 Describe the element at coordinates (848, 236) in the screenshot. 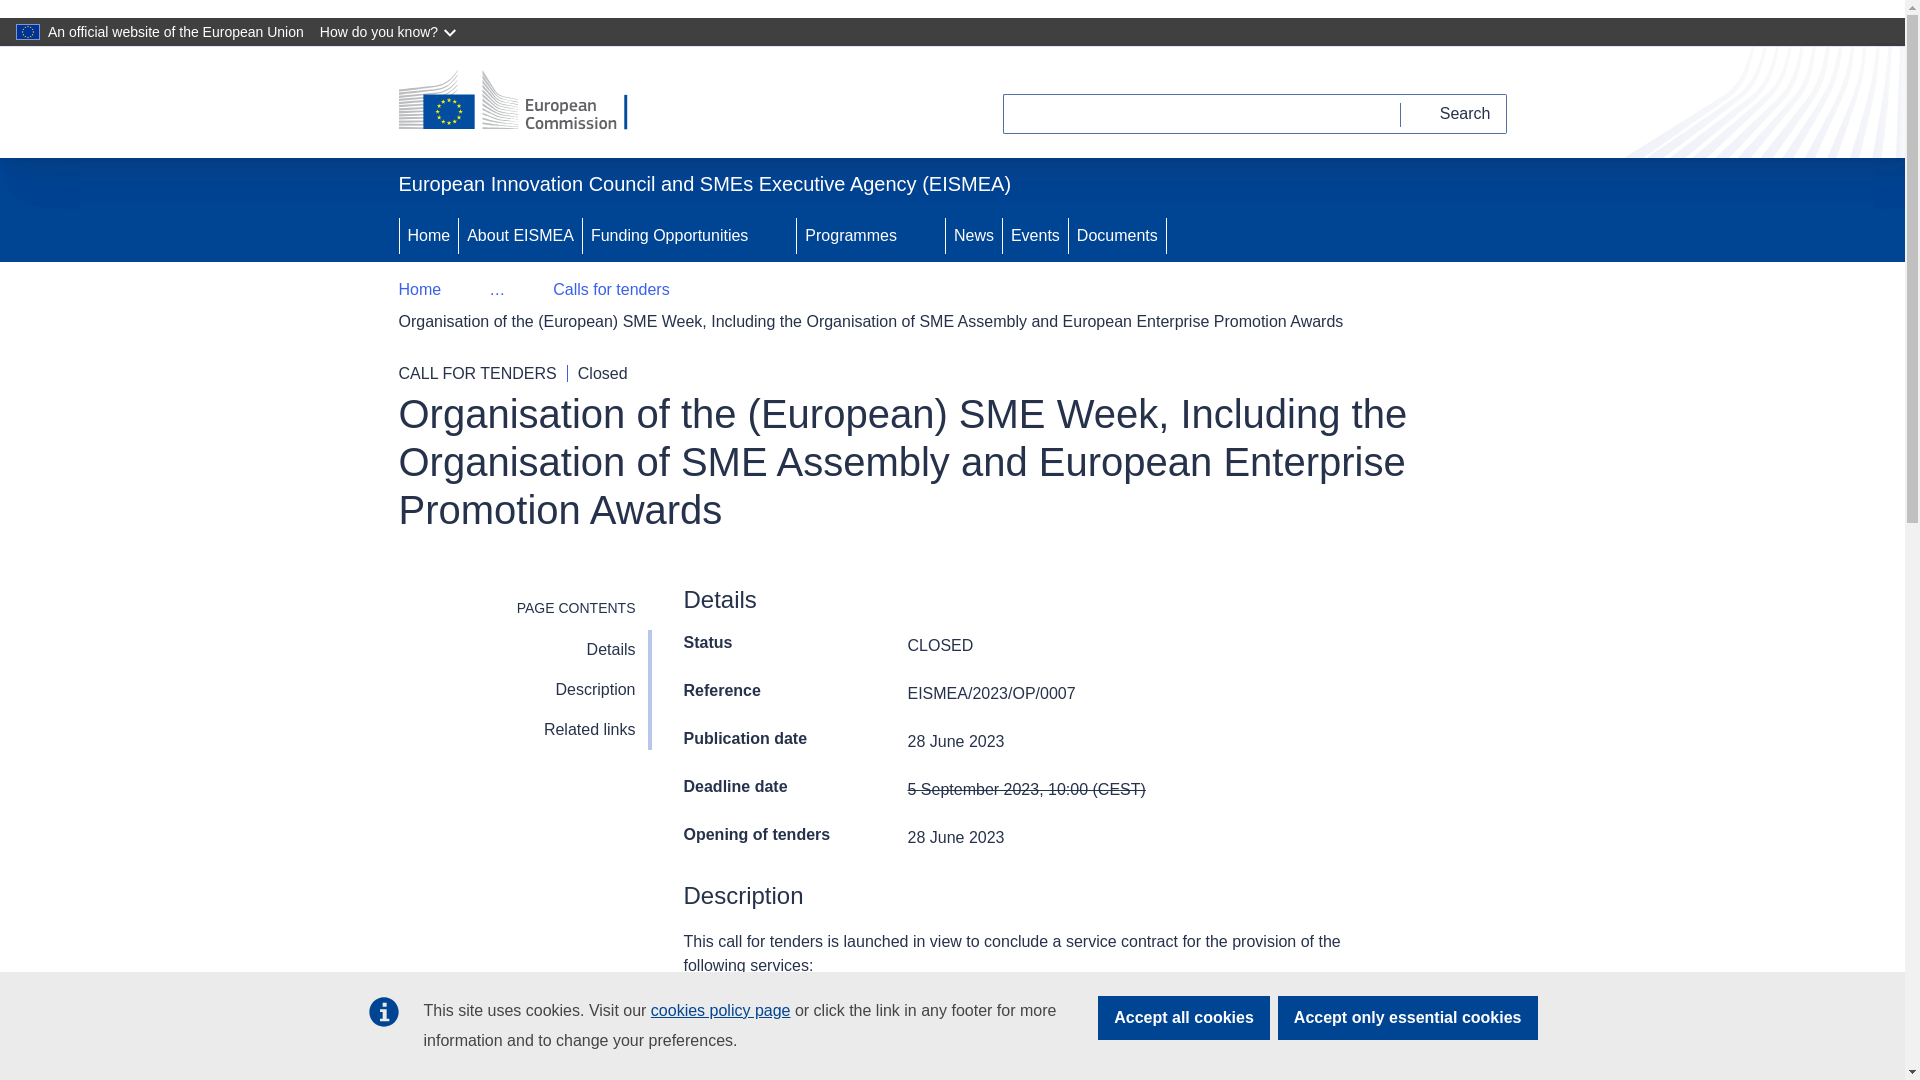

I see `Programmes` at that location.